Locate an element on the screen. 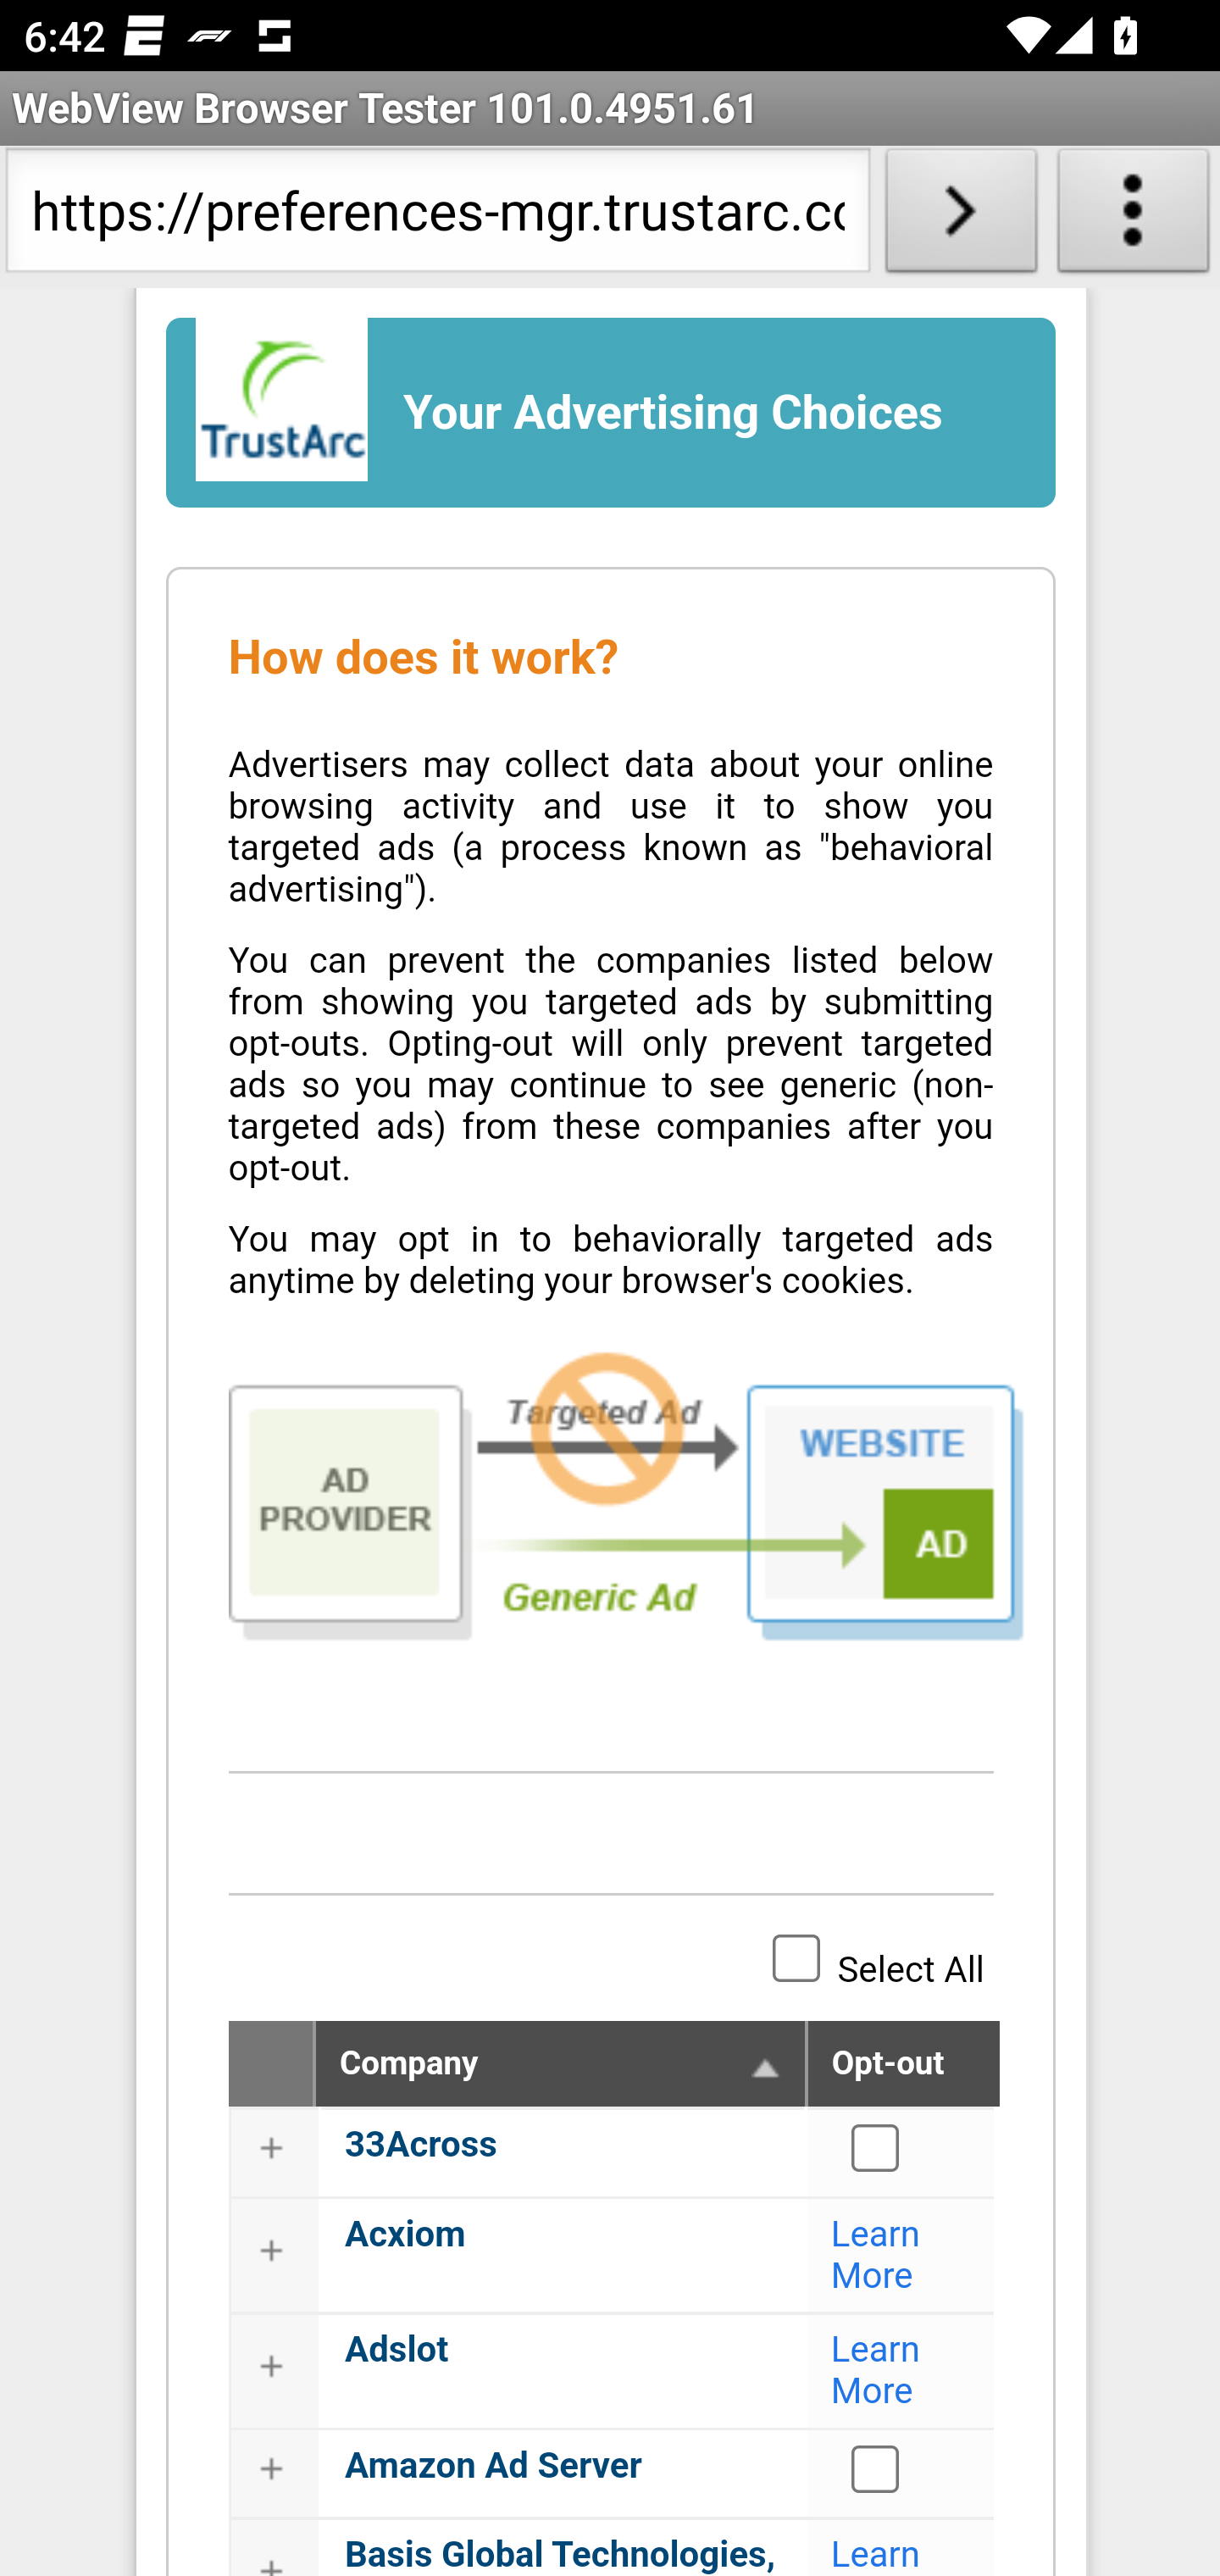 The image size is (1220, 2576). Amazon Ad Server is located at coordinates (876, 2468).